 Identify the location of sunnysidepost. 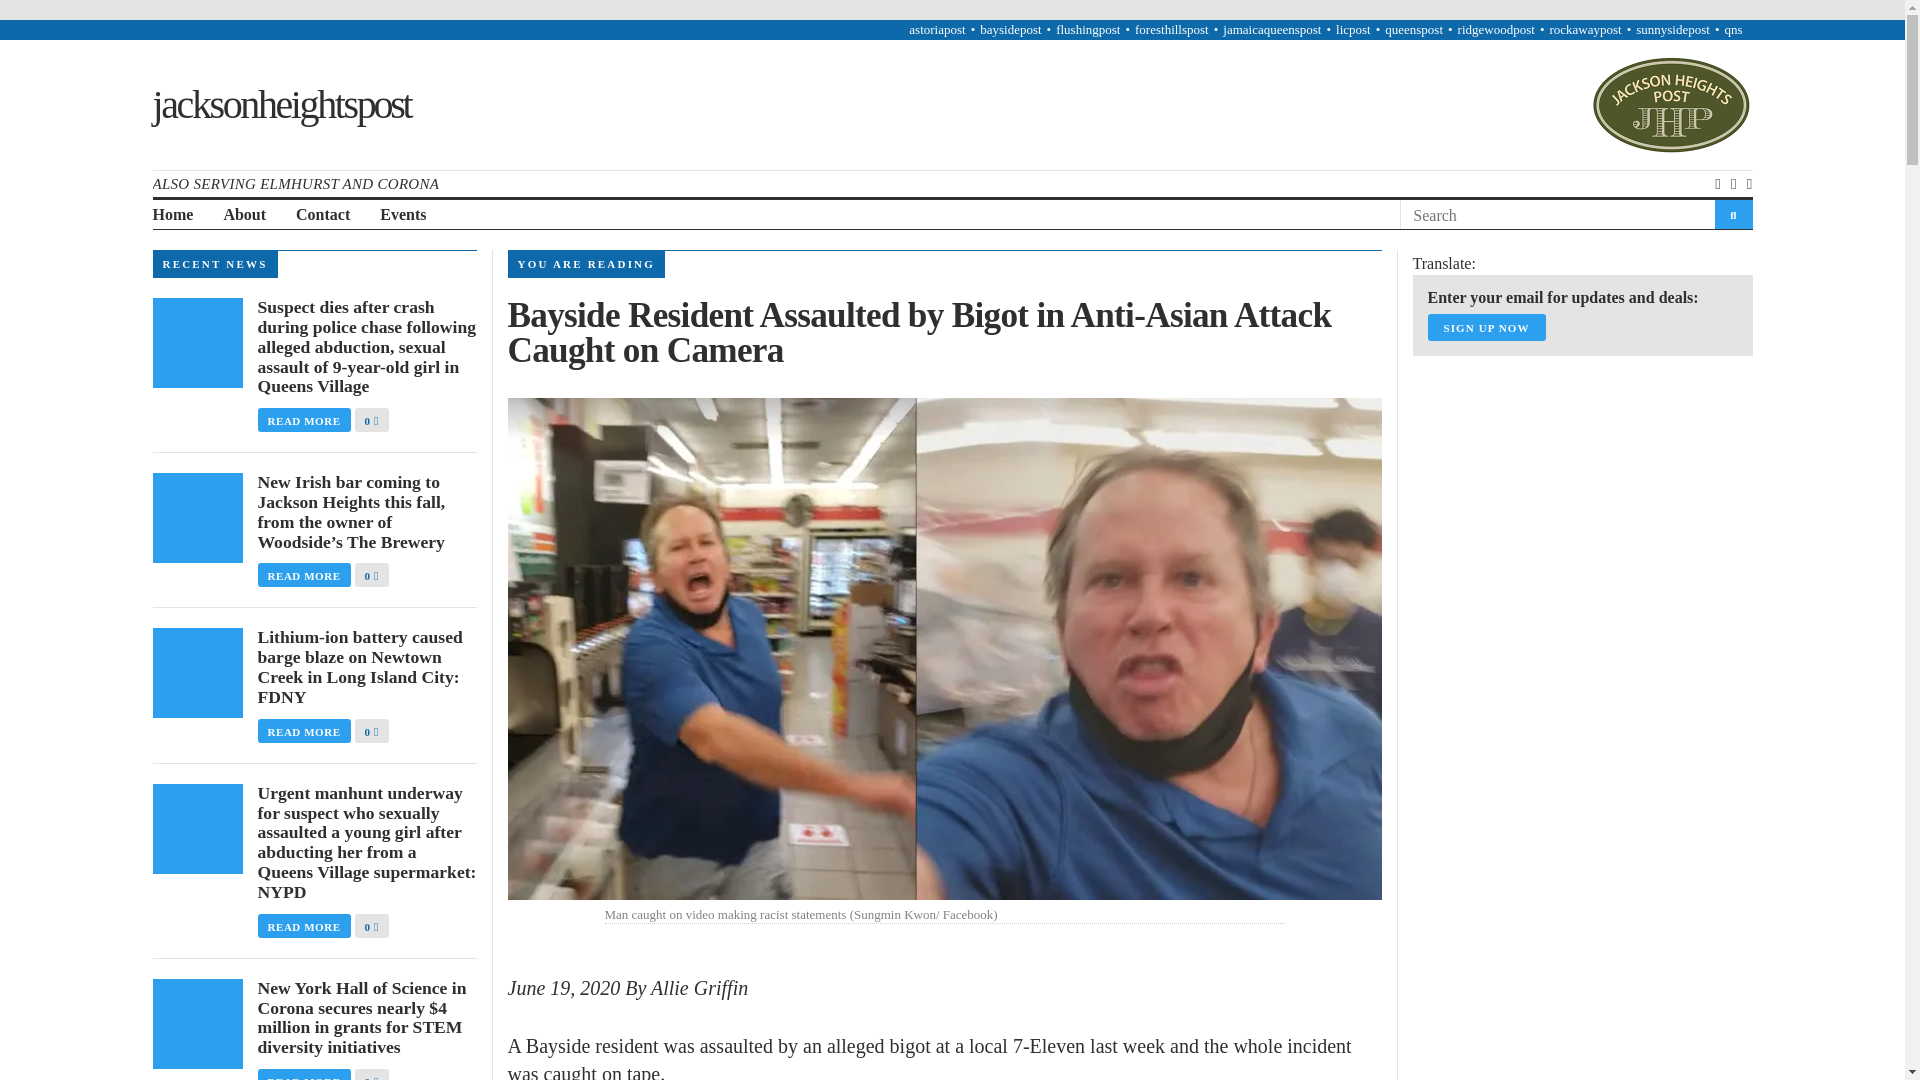
(1672, 28).